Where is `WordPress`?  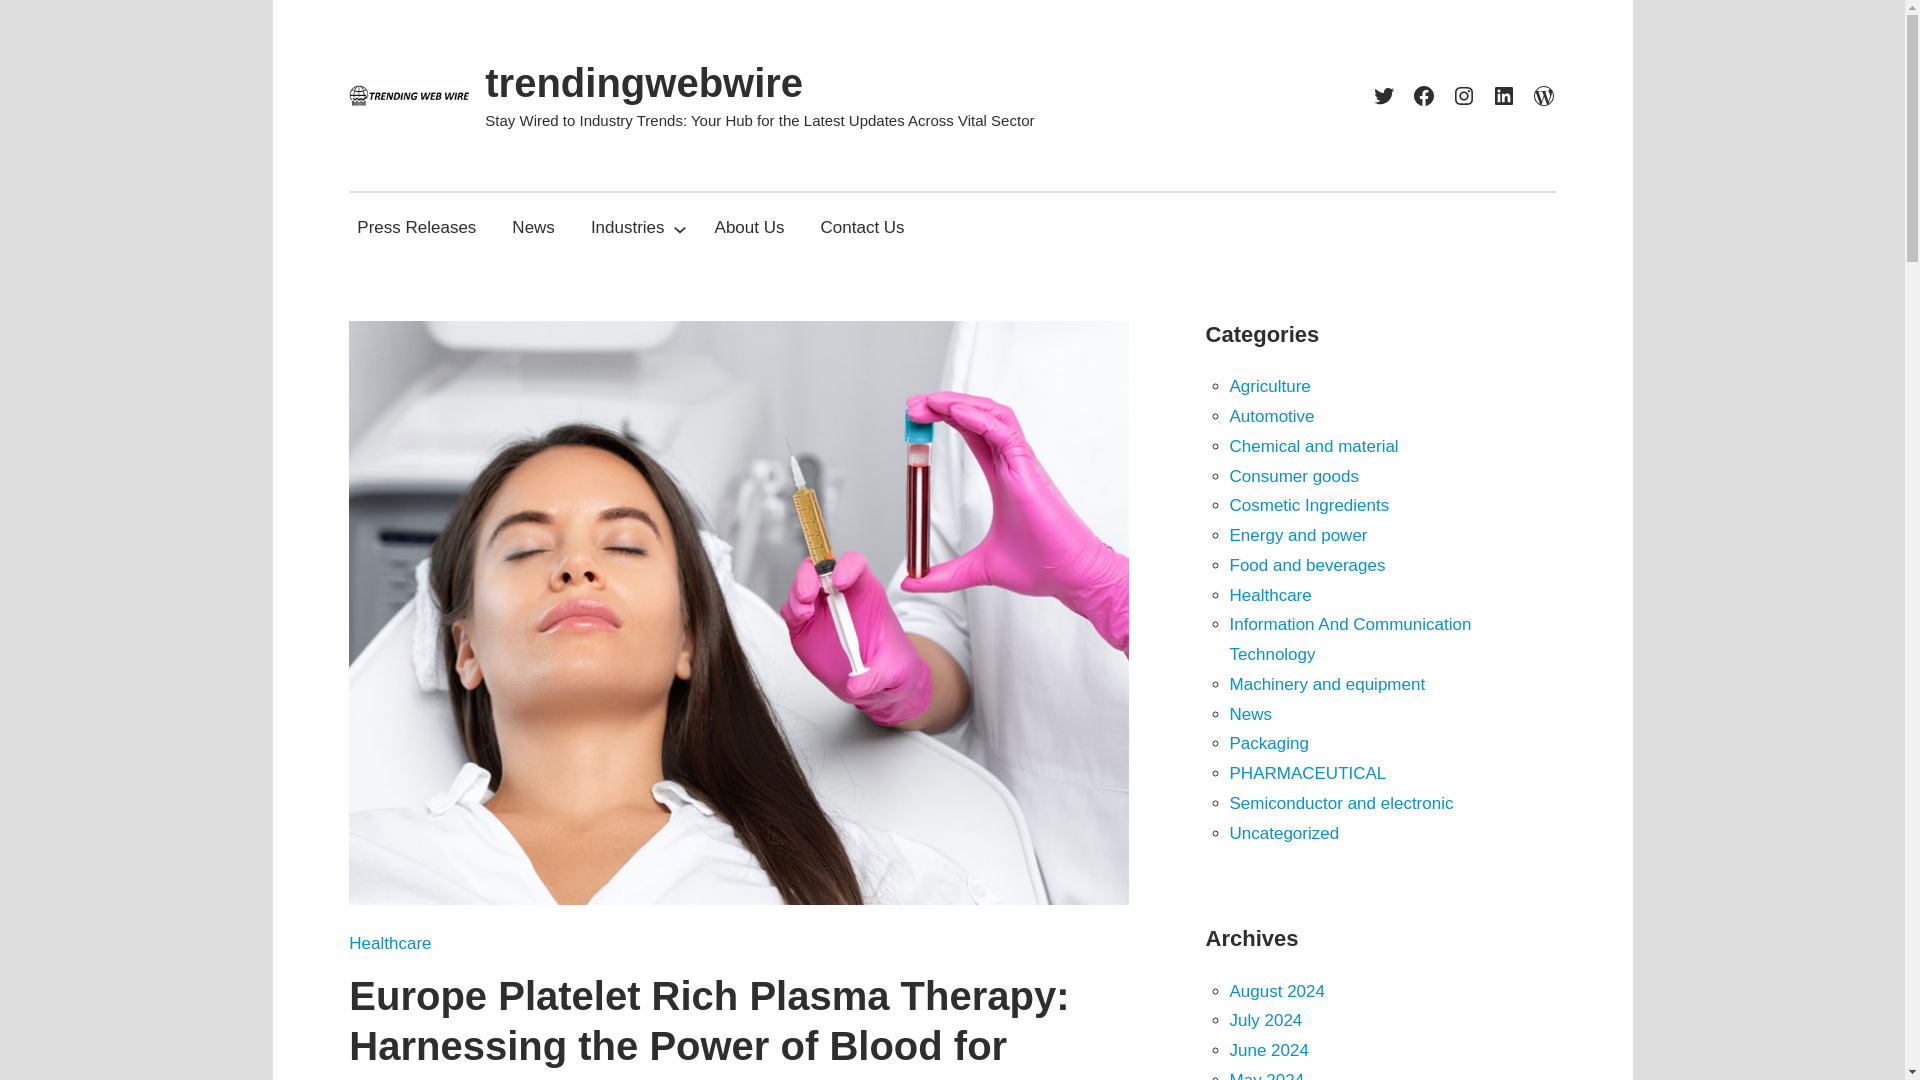 WordPress is located at coordinates (1544, 96).